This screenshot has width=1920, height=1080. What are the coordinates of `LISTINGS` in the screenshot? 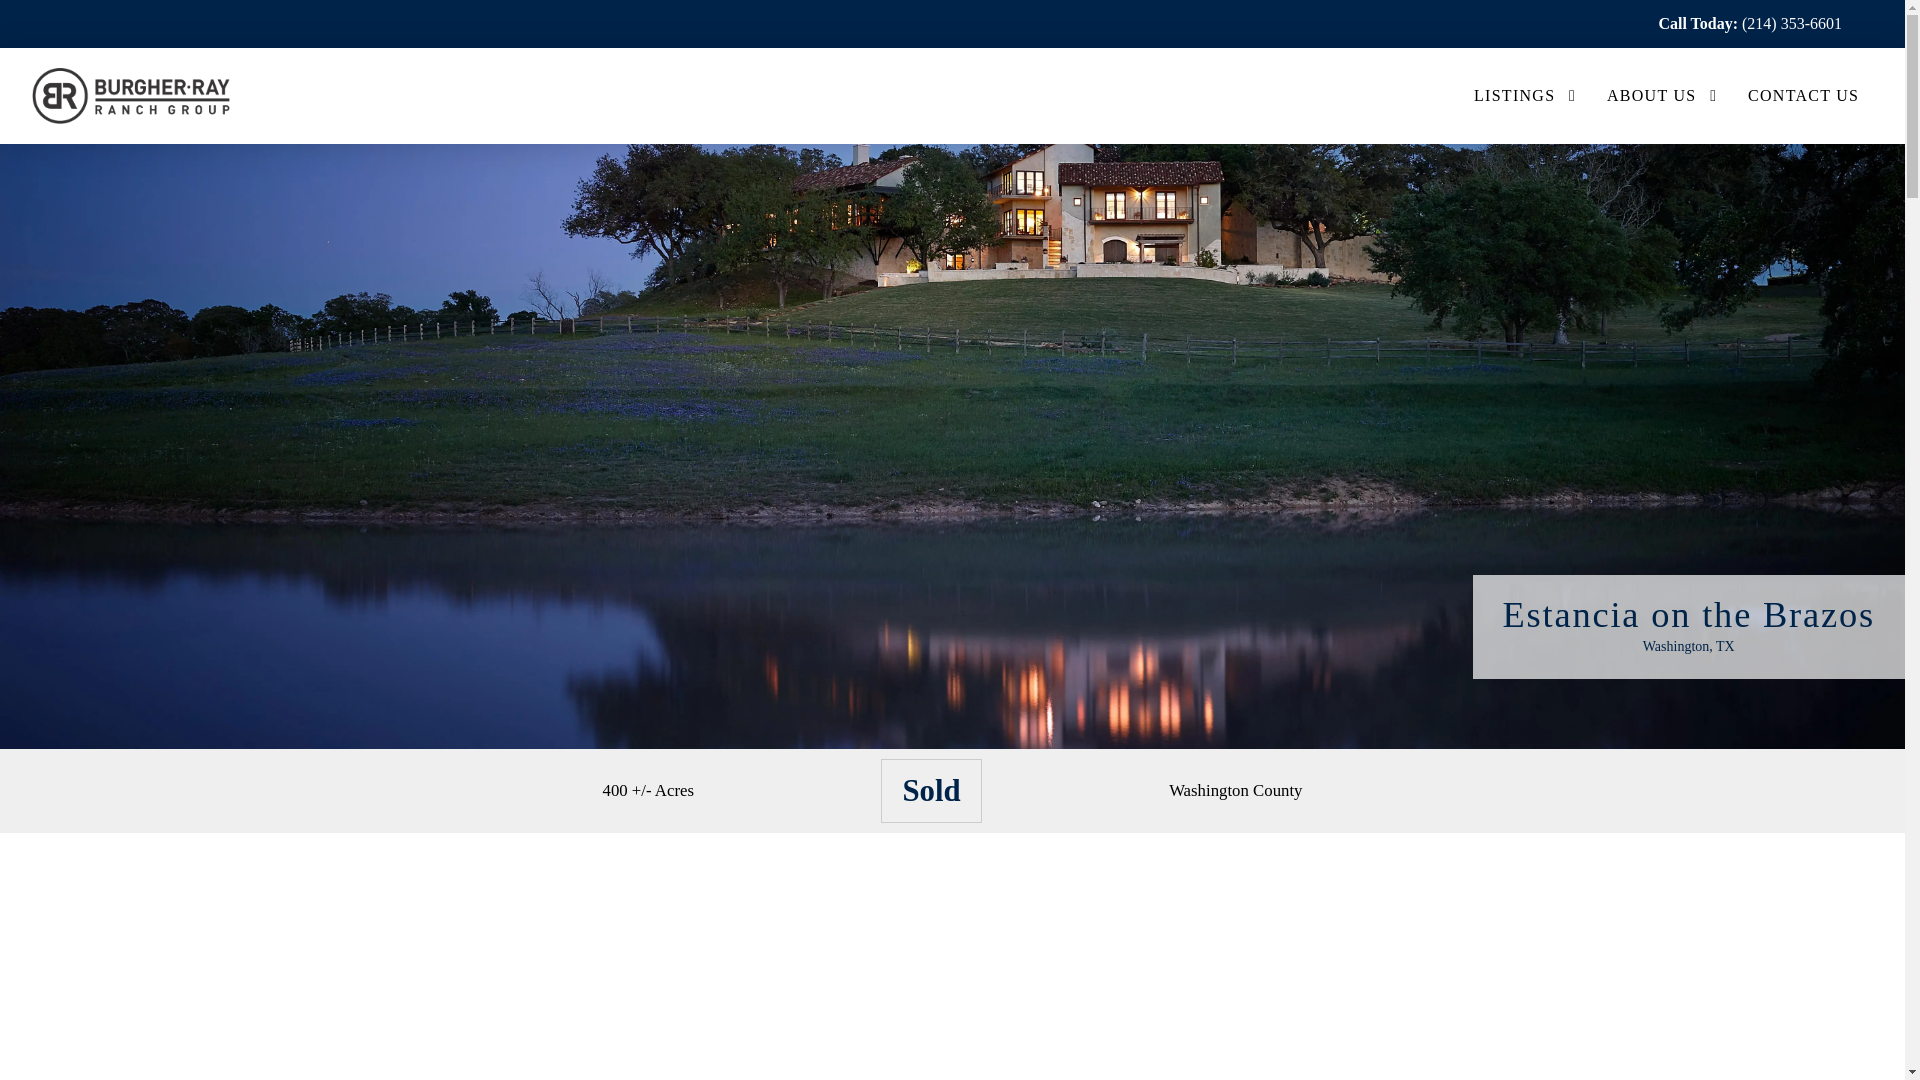 It's located at (1514, 96).